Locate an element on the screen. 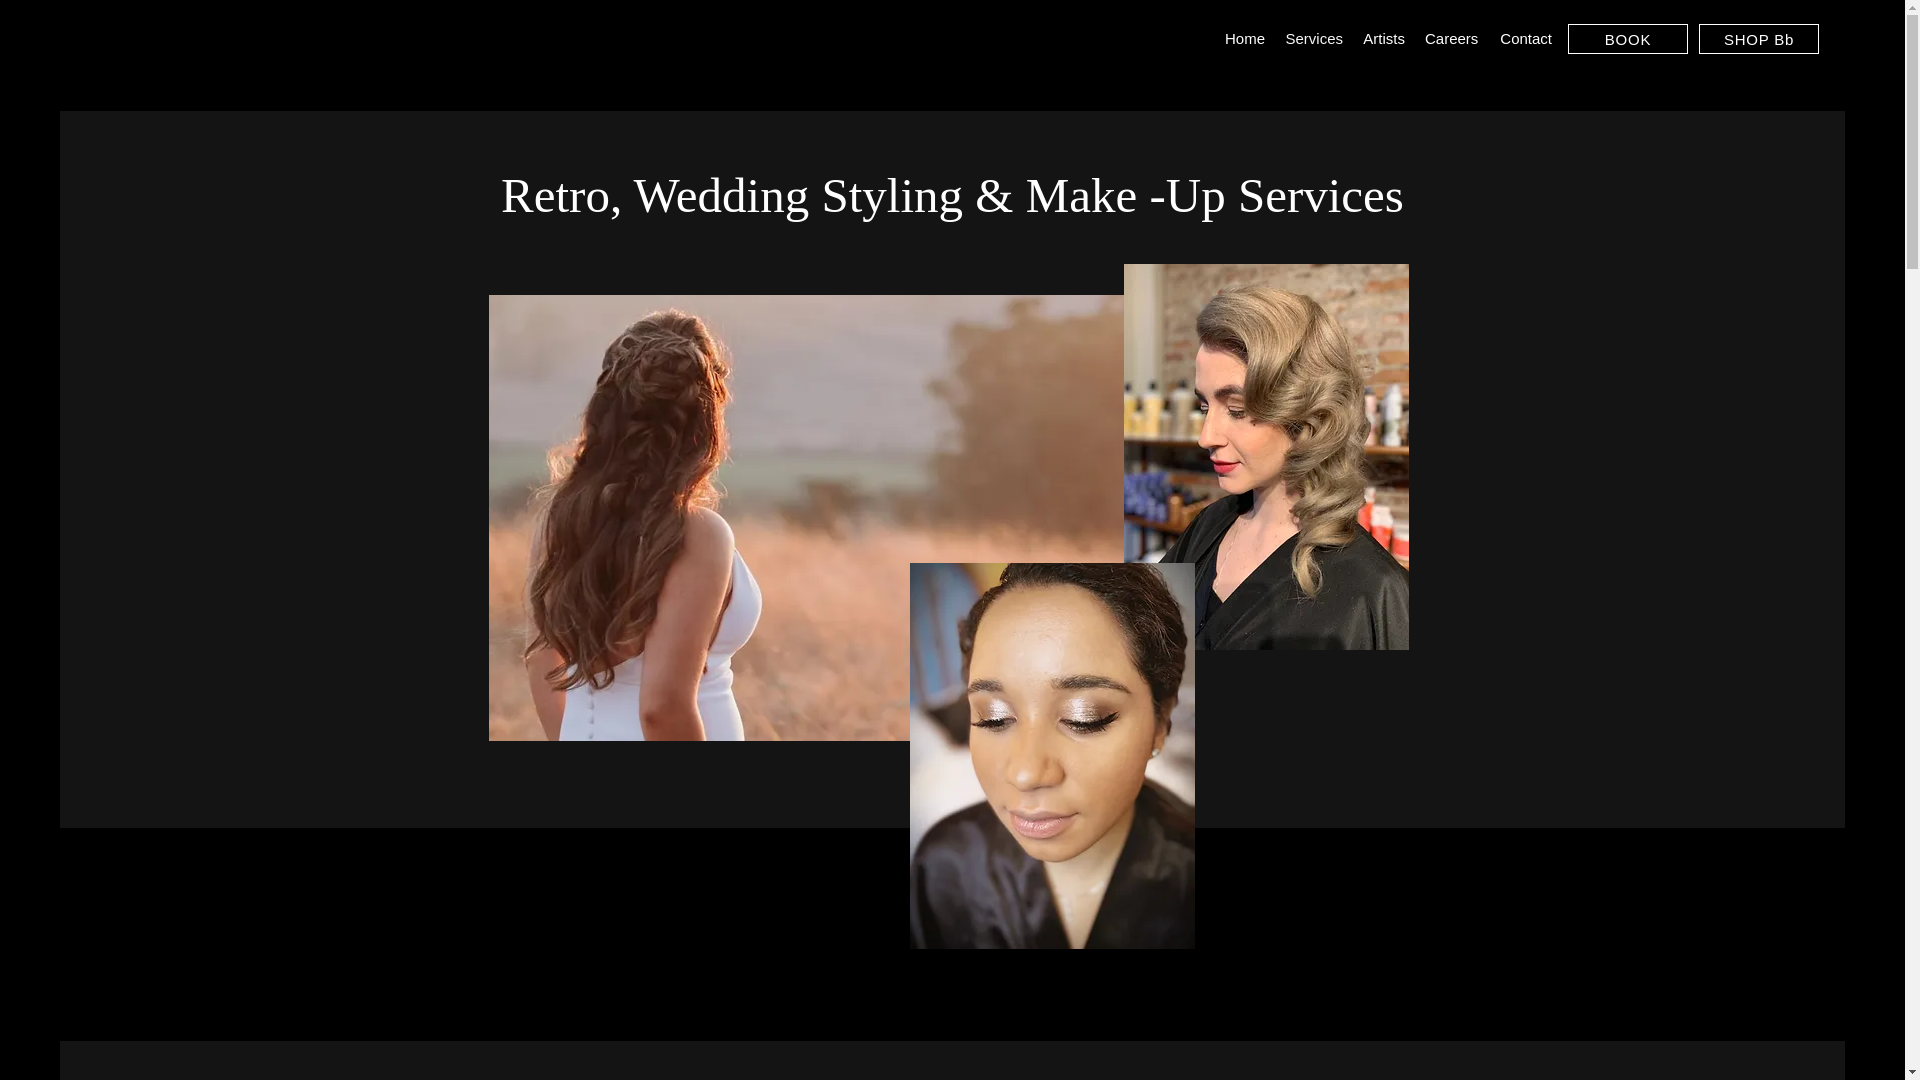 Image resolution: width=1920 pixels, height=1080 pixels. Artists is located at coordinates (1384, 38).